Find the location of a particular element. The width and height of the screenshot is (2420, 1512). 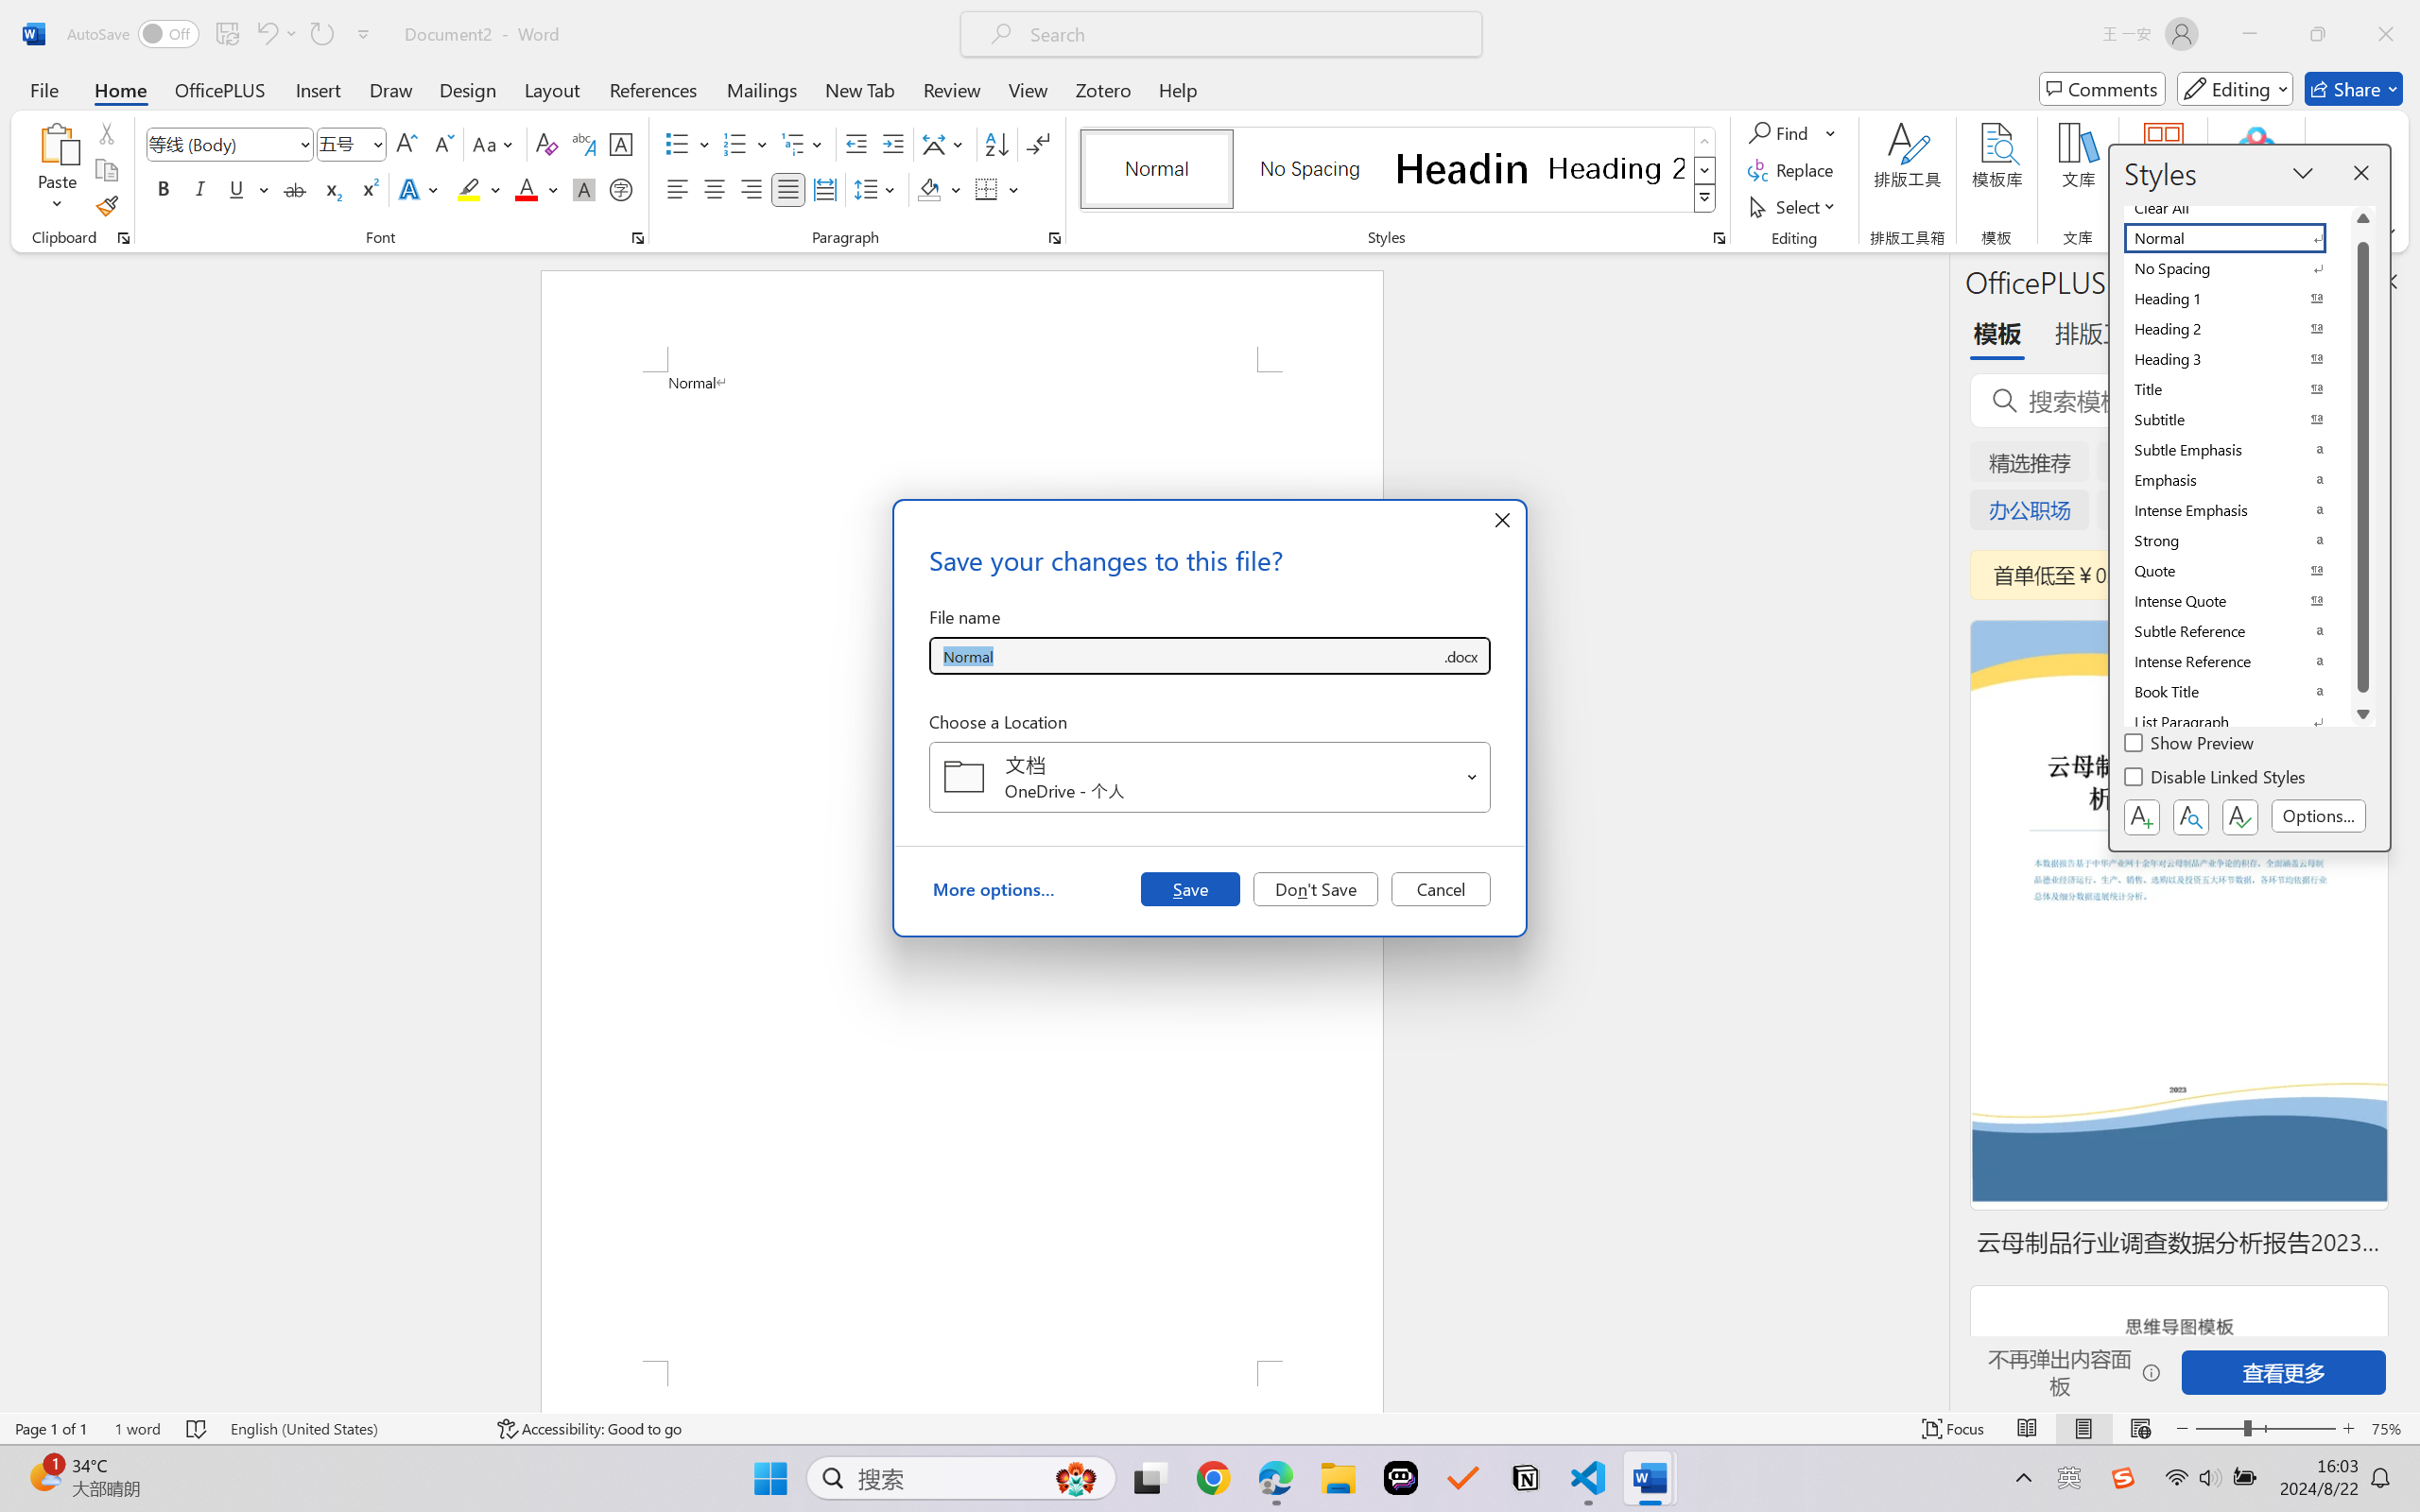

Clear Formatting is located at coordinates (546, 144).